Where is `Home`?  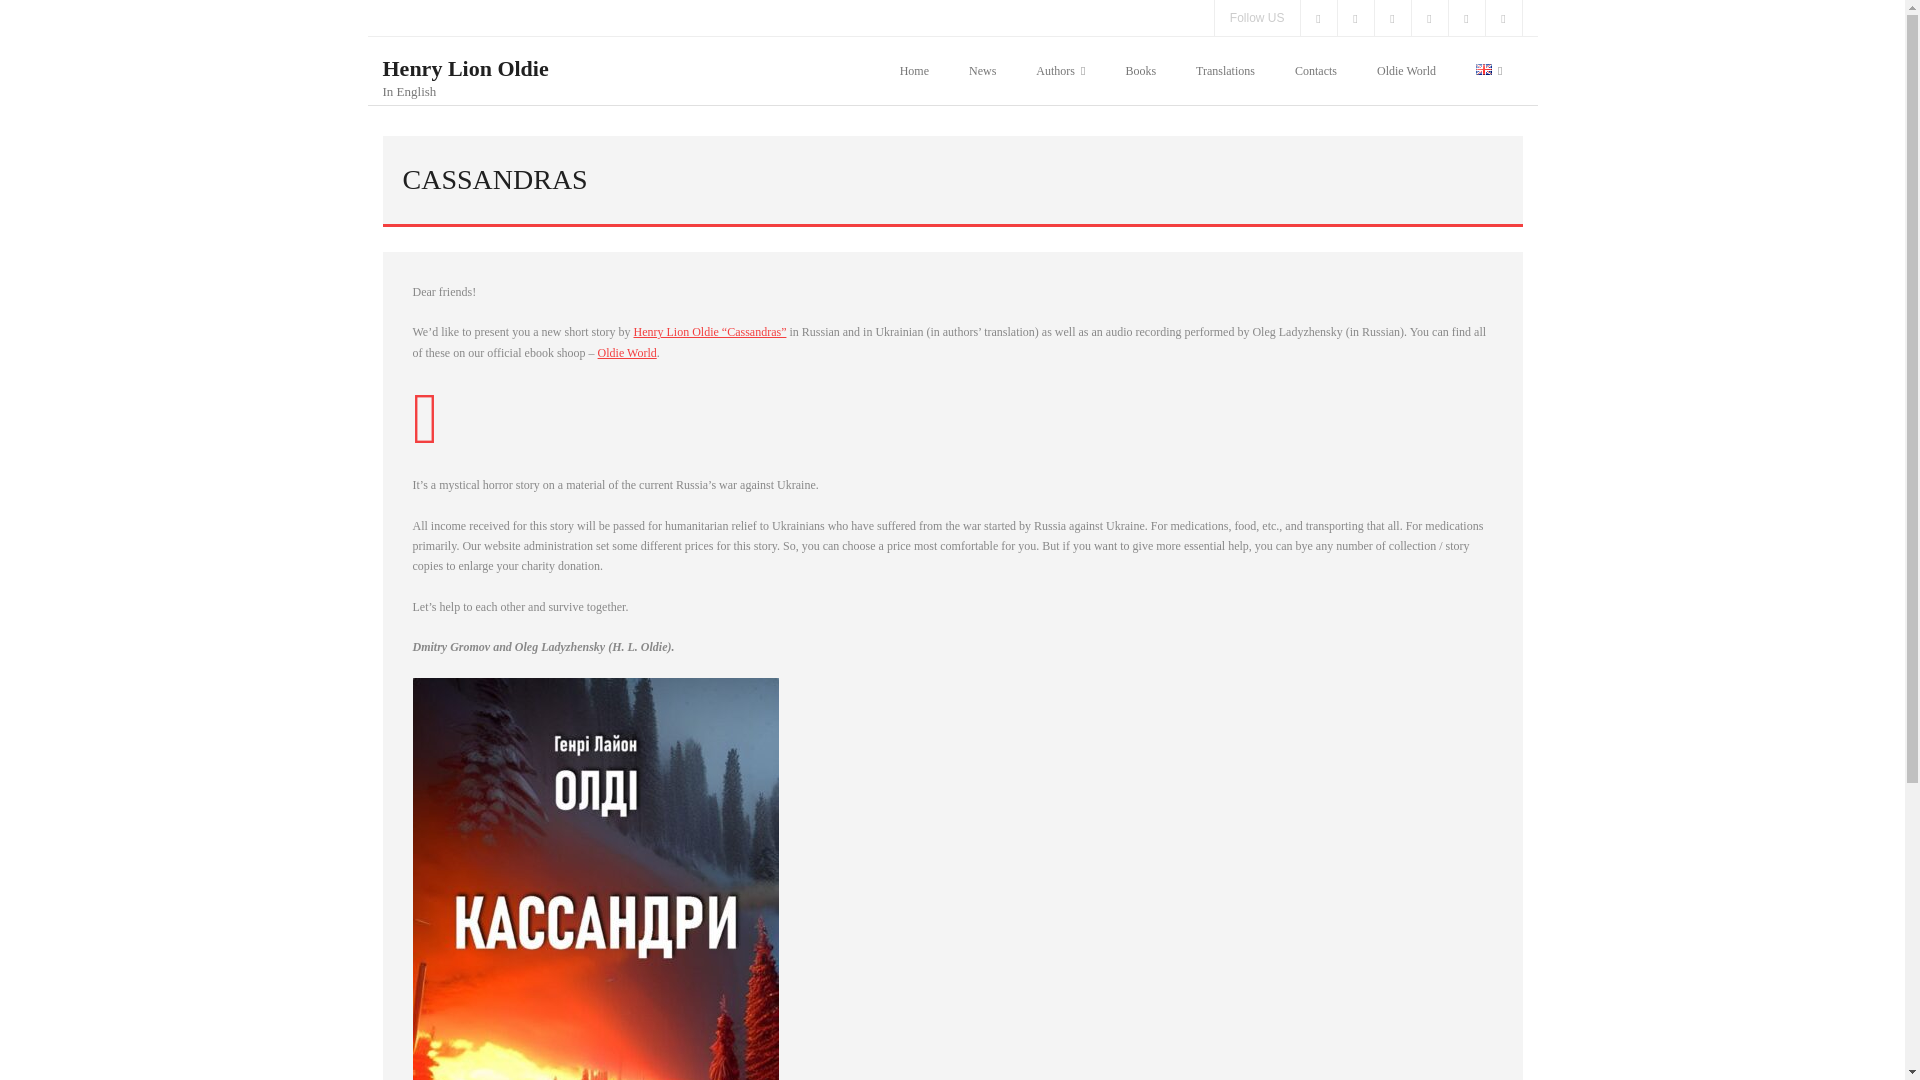 Home is located at coordinates (914, 70).